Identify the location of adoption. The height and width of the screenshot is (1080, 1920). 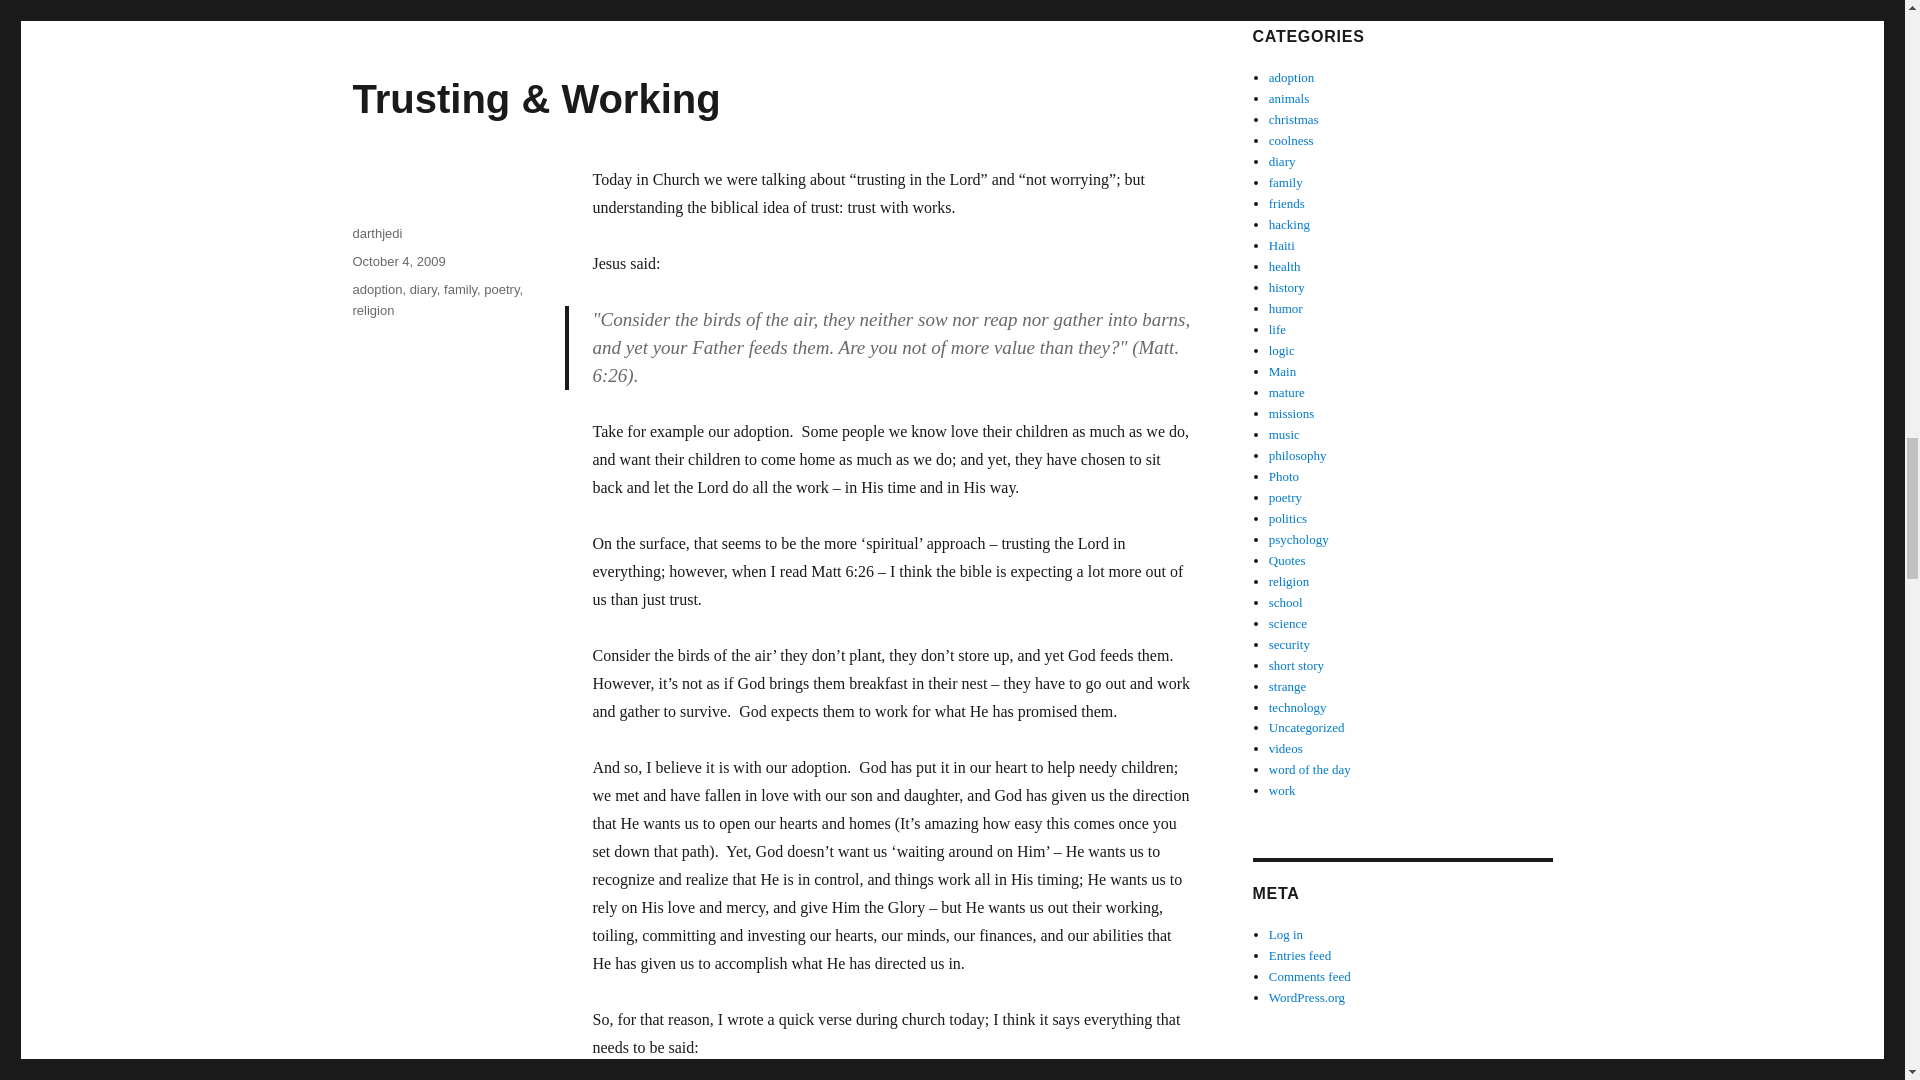
(376, 289).